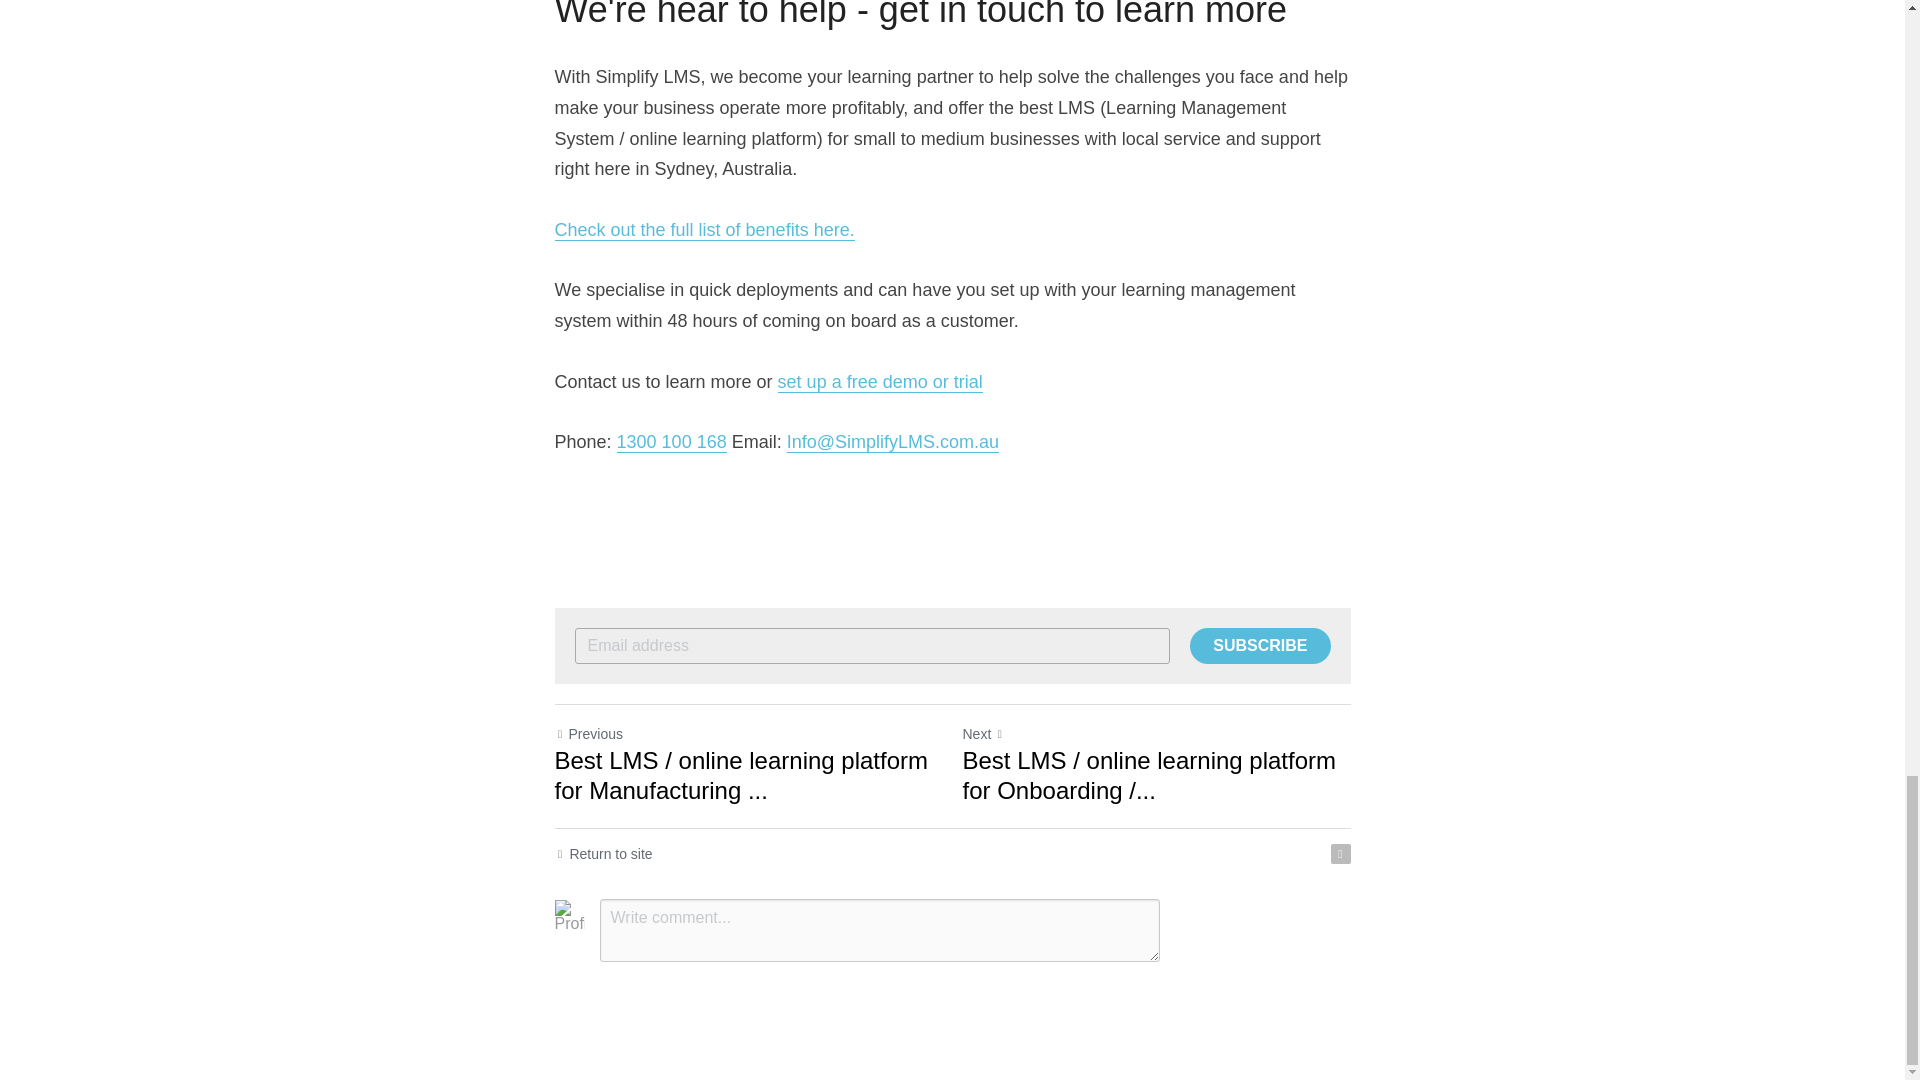 The width and height of the screenshot is (1920, 1080). I want to click on Next, so click(982, 733).